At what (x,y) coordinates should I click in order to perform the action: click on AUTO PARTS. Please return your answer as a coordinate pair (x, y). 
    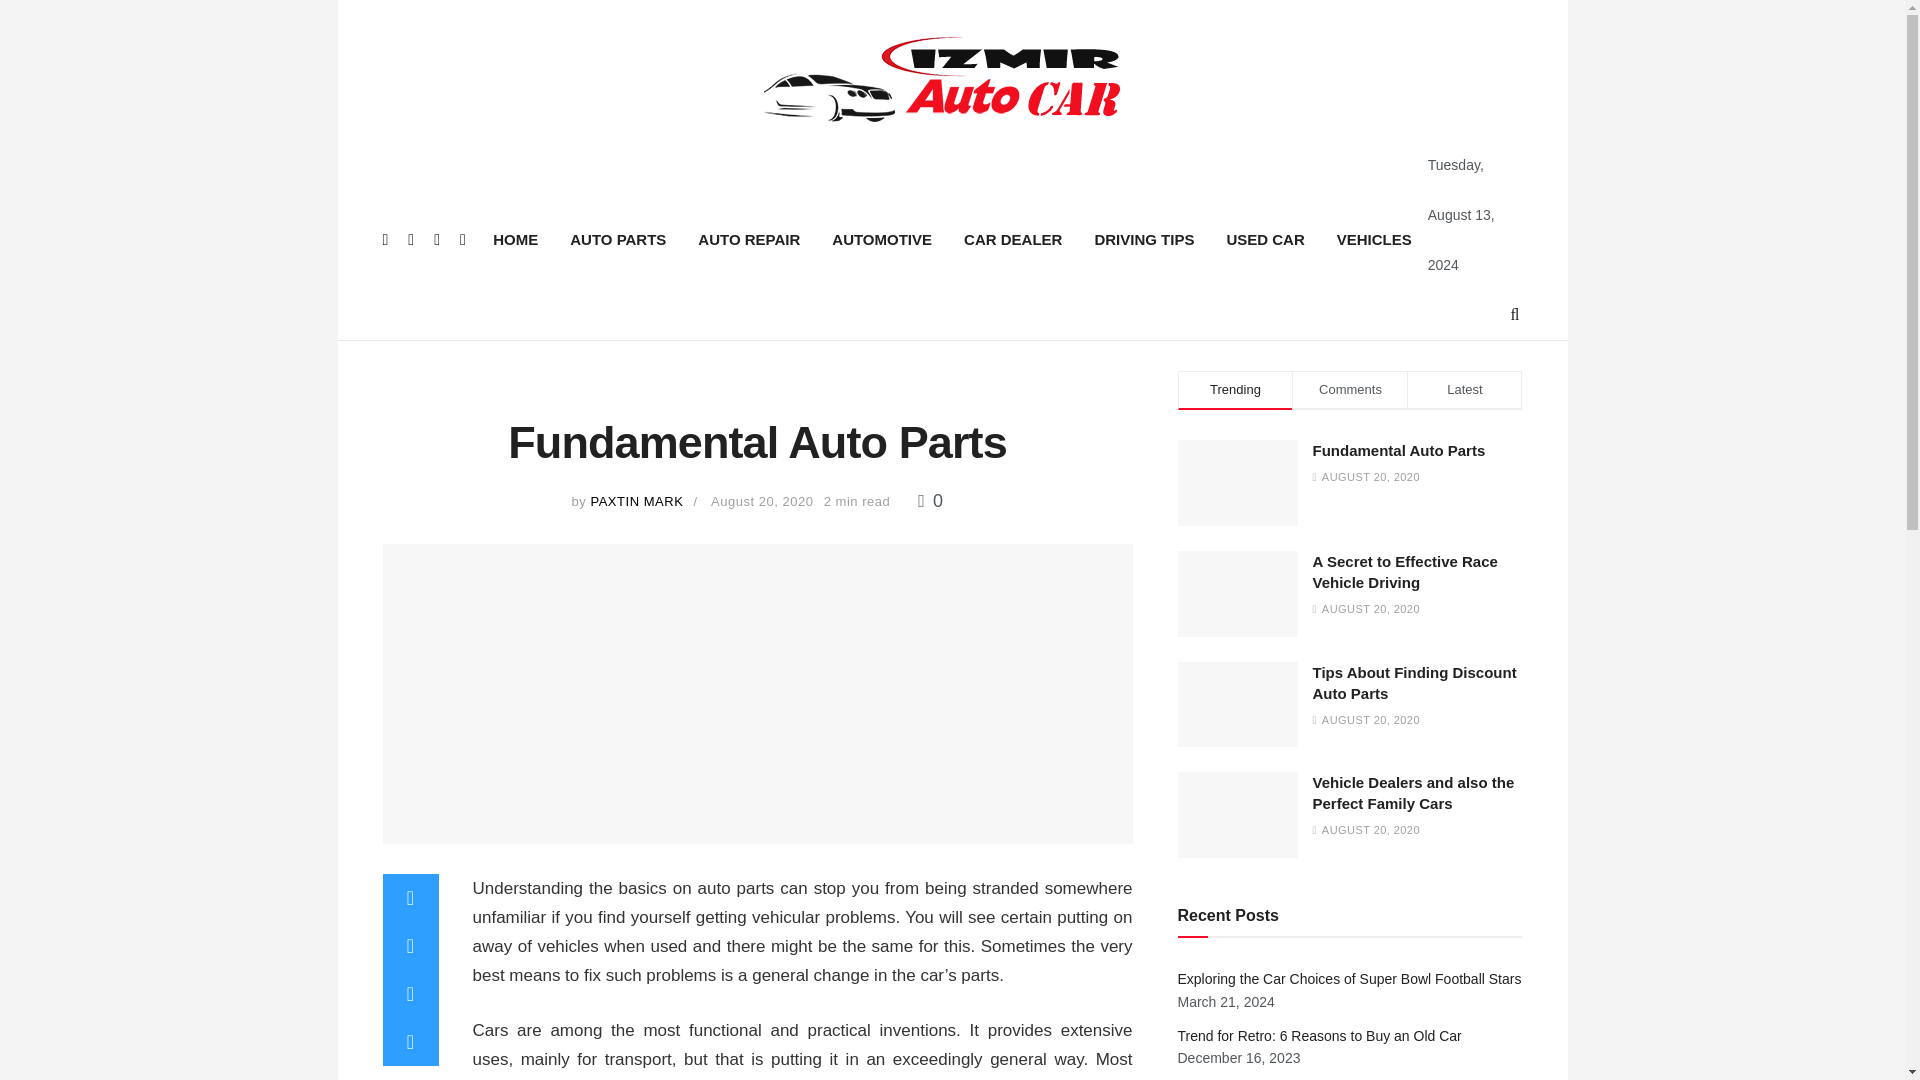
    Looking at the image, I should click on (618, 239).